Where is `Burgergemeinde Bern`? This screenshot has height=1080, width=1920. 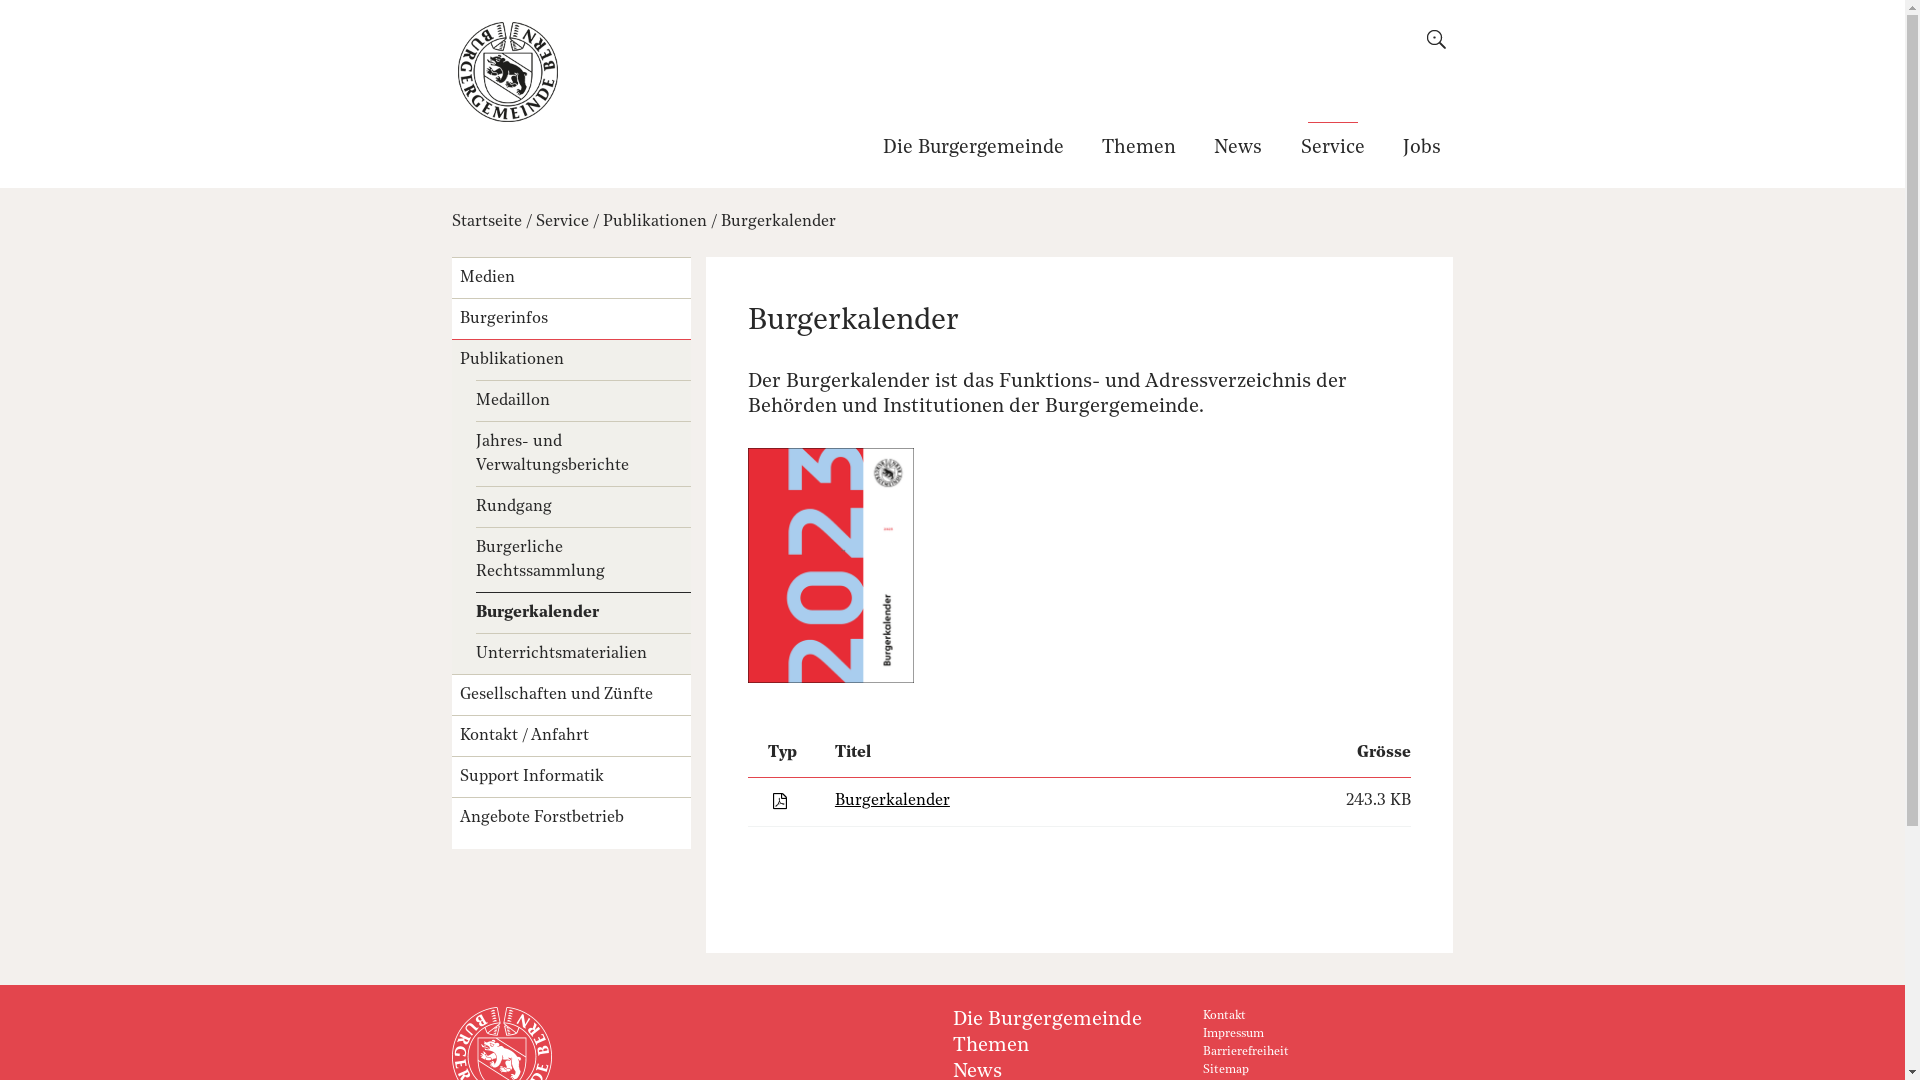
Burgergemeinde Bern is located at coordinates (508, 72).